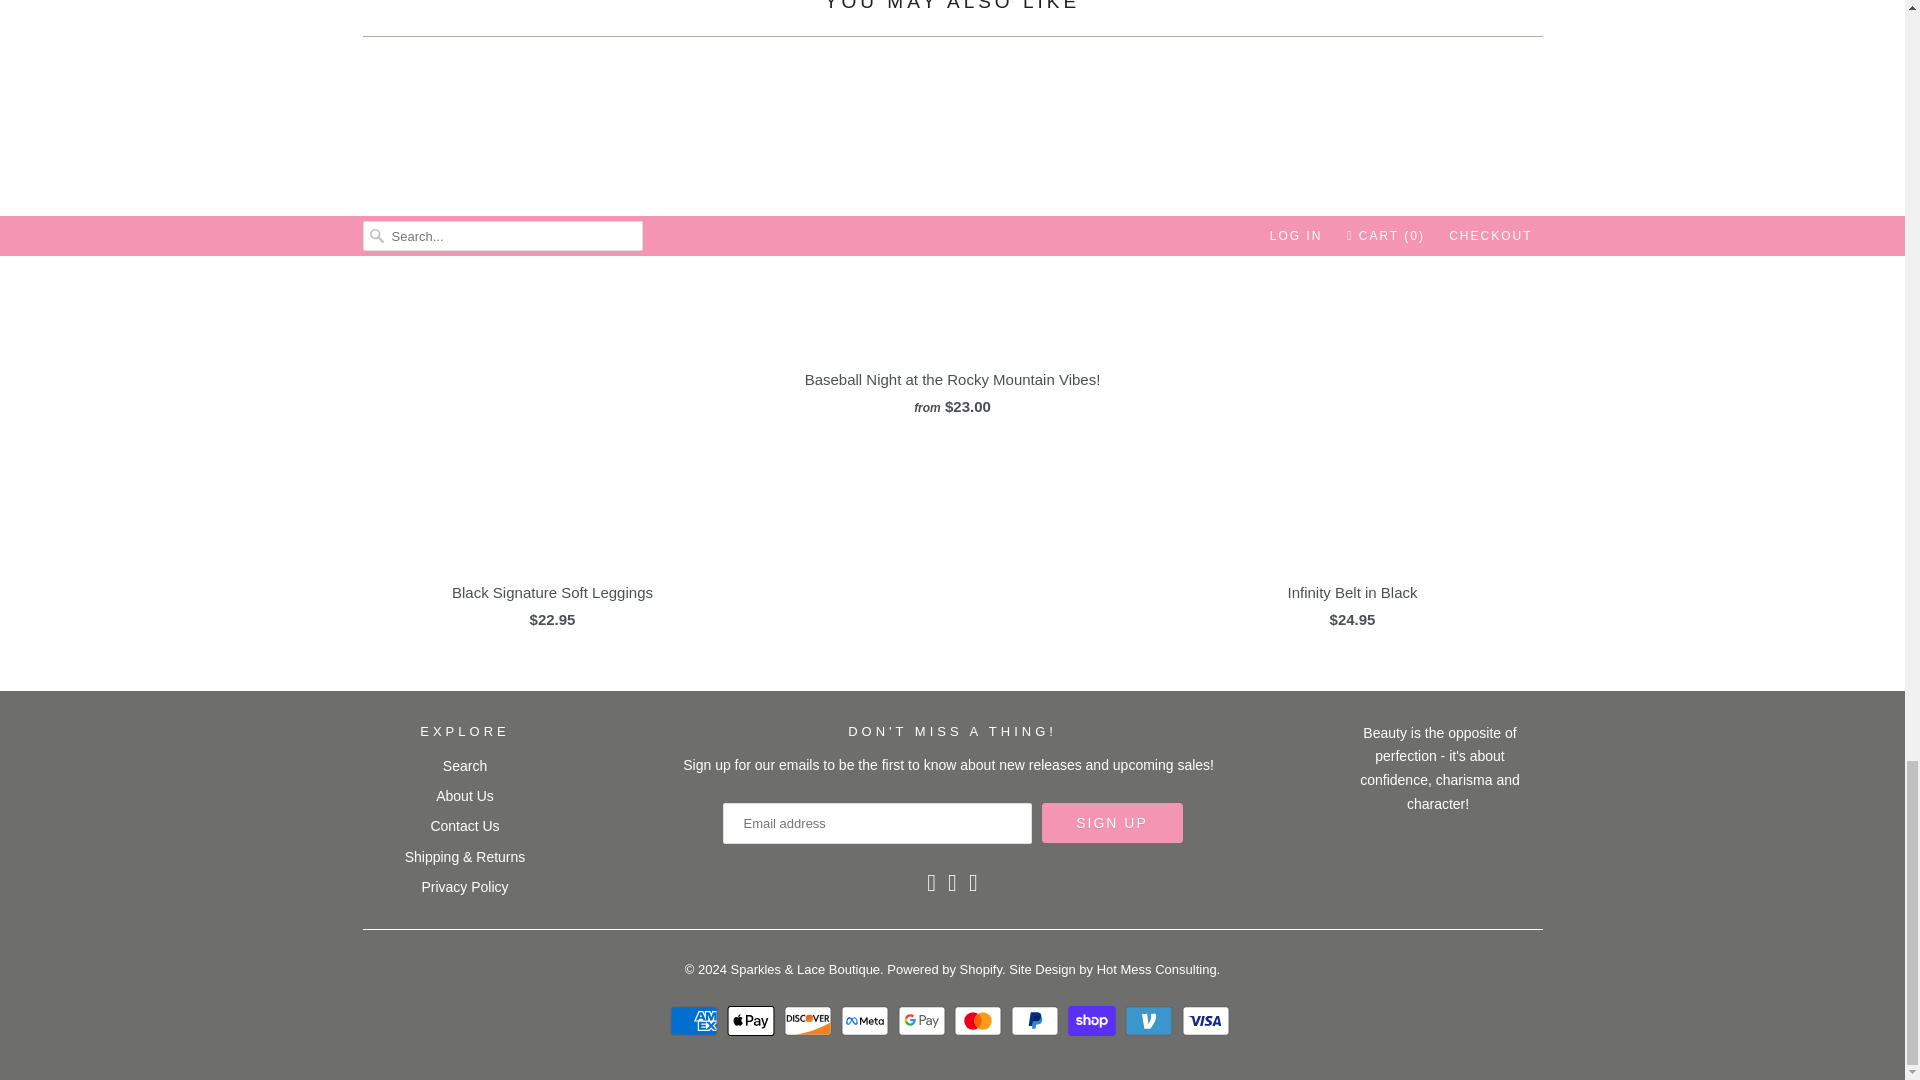 This screenshot has width=1920, height=1080. What do you see at coordinates (924, 1020) in the screenshot?
I see `Google Pay` at bounding box center [924, 1020].